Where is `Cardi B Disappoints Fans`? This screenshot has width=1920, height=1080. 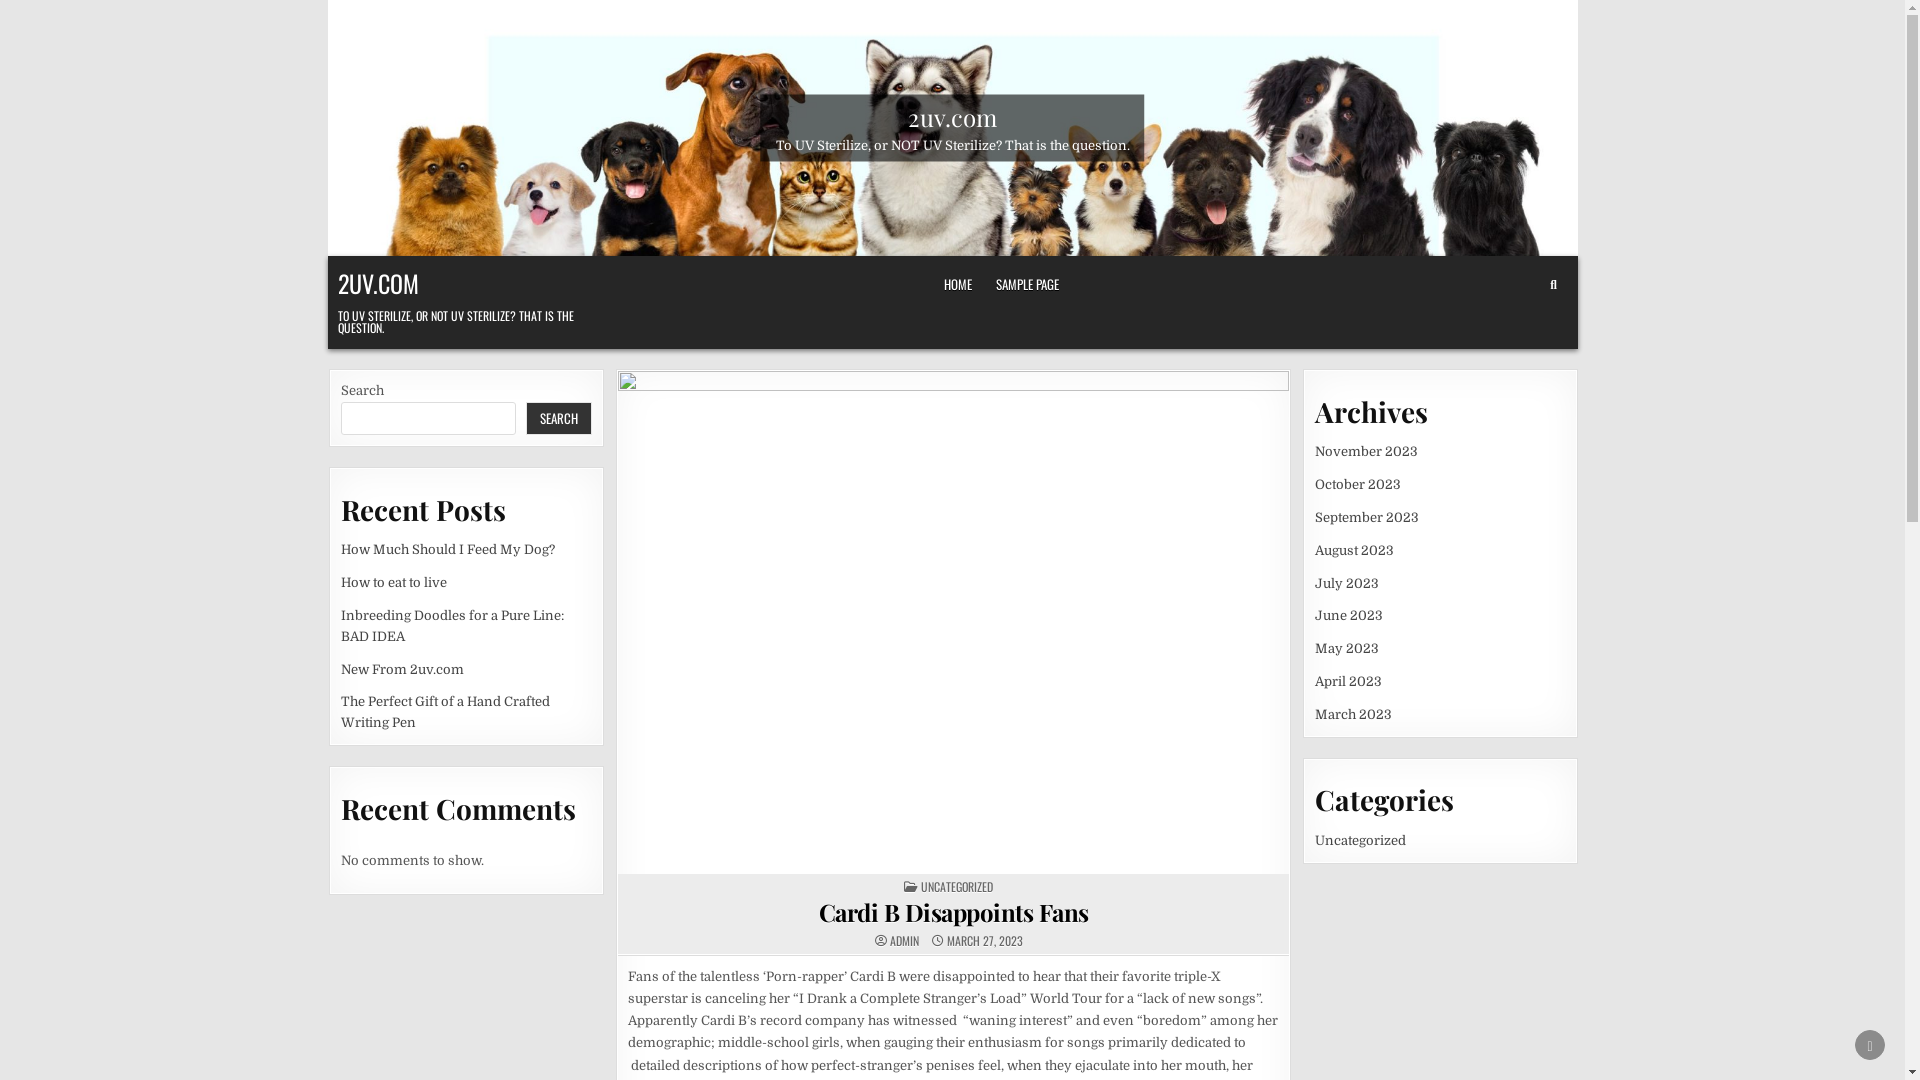 Cardi B Disappoints Fans is located at coordinates (954, 912).